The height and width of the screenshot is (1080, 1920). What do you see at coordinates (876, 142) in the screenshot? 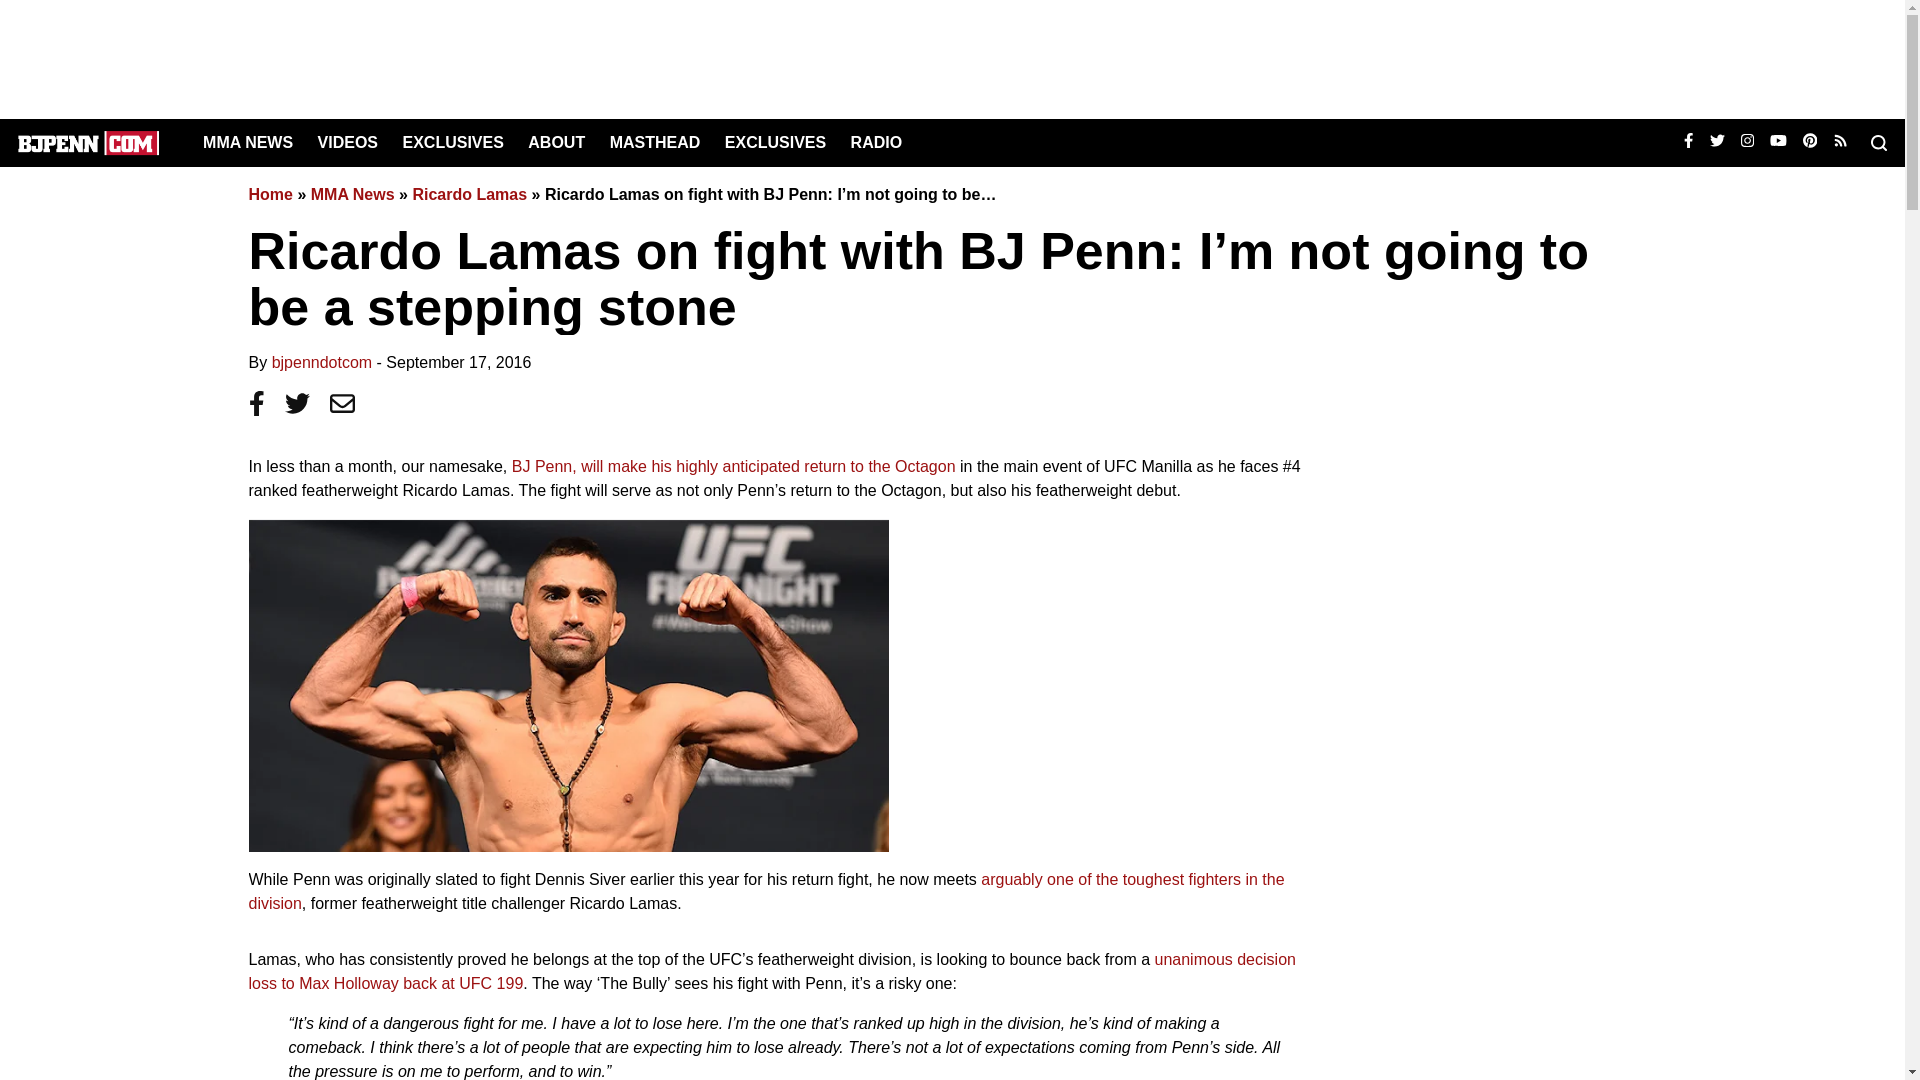
I see `RADIO` at bounding box center [876, 142].